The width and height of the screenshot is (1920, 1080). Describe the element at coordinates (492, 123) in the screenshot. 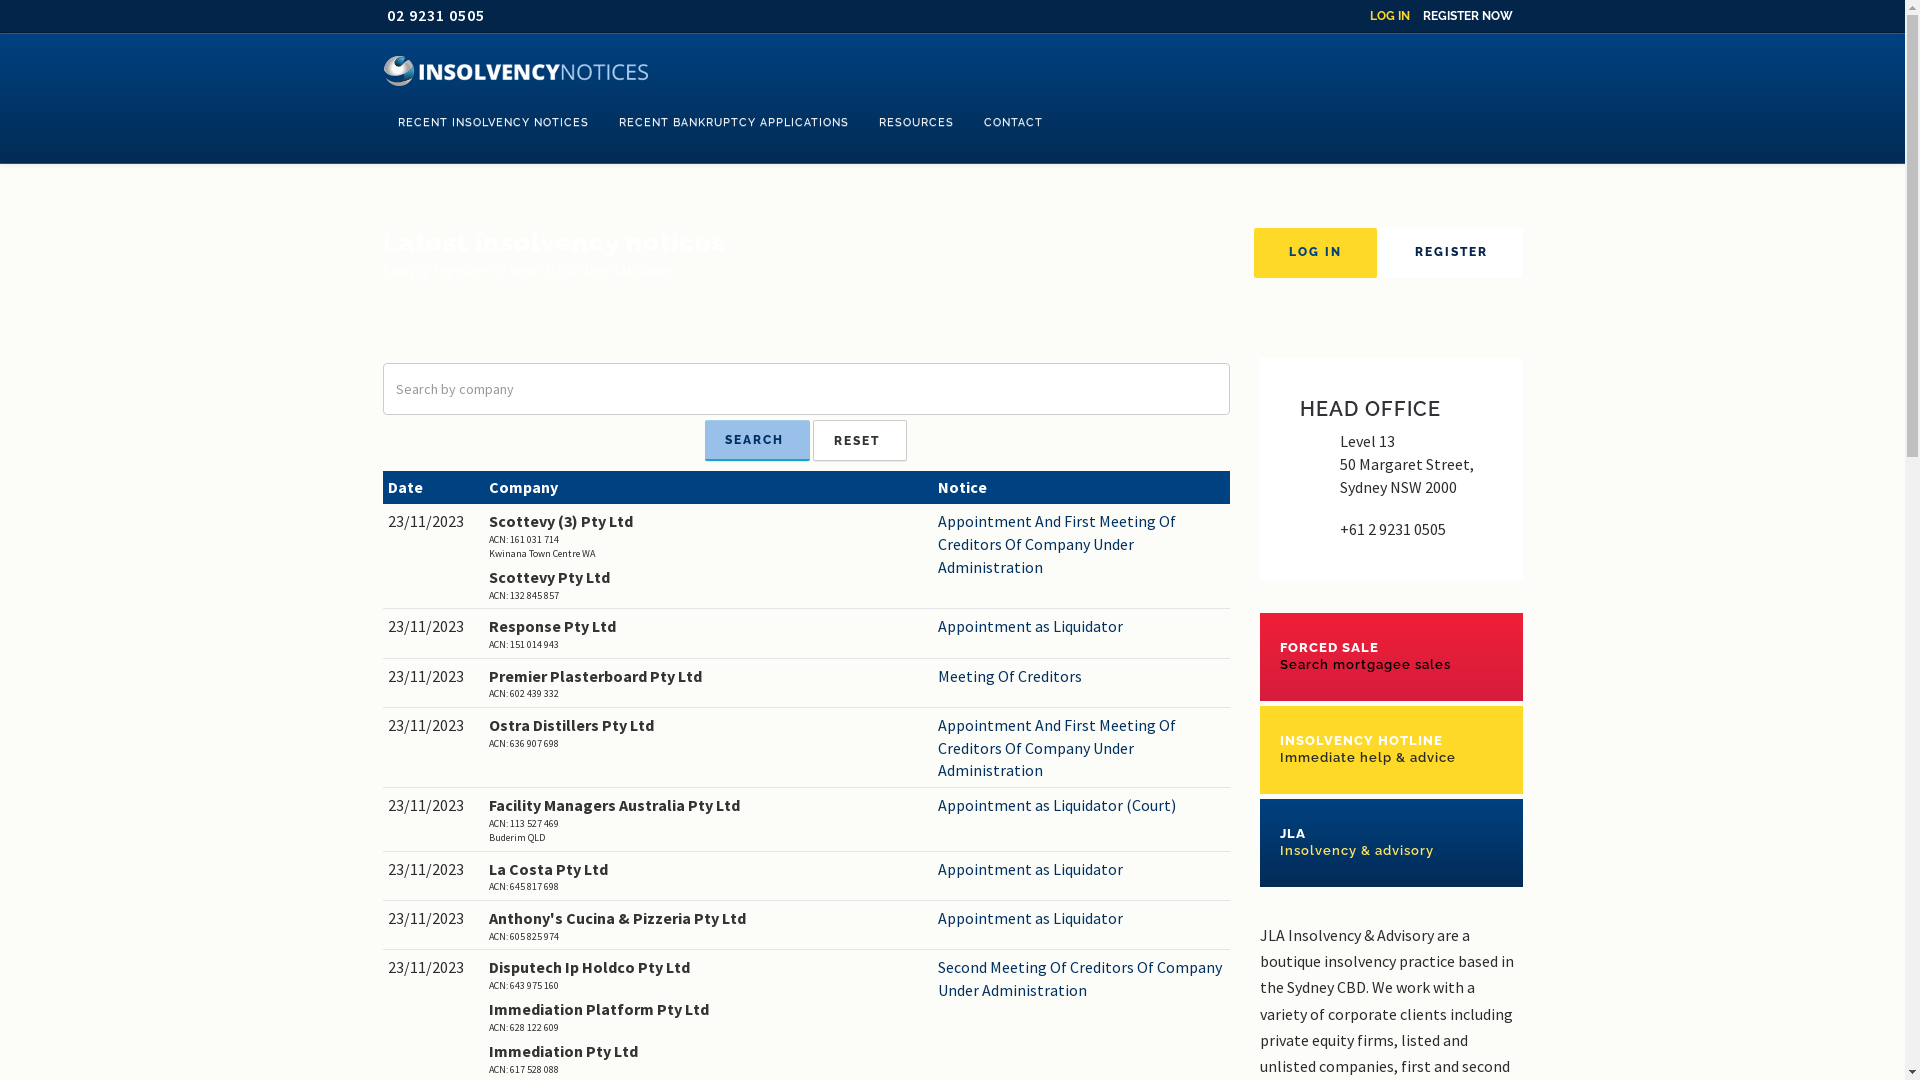

I see `RECENT INSOLVENCY NOTICES` at that location.